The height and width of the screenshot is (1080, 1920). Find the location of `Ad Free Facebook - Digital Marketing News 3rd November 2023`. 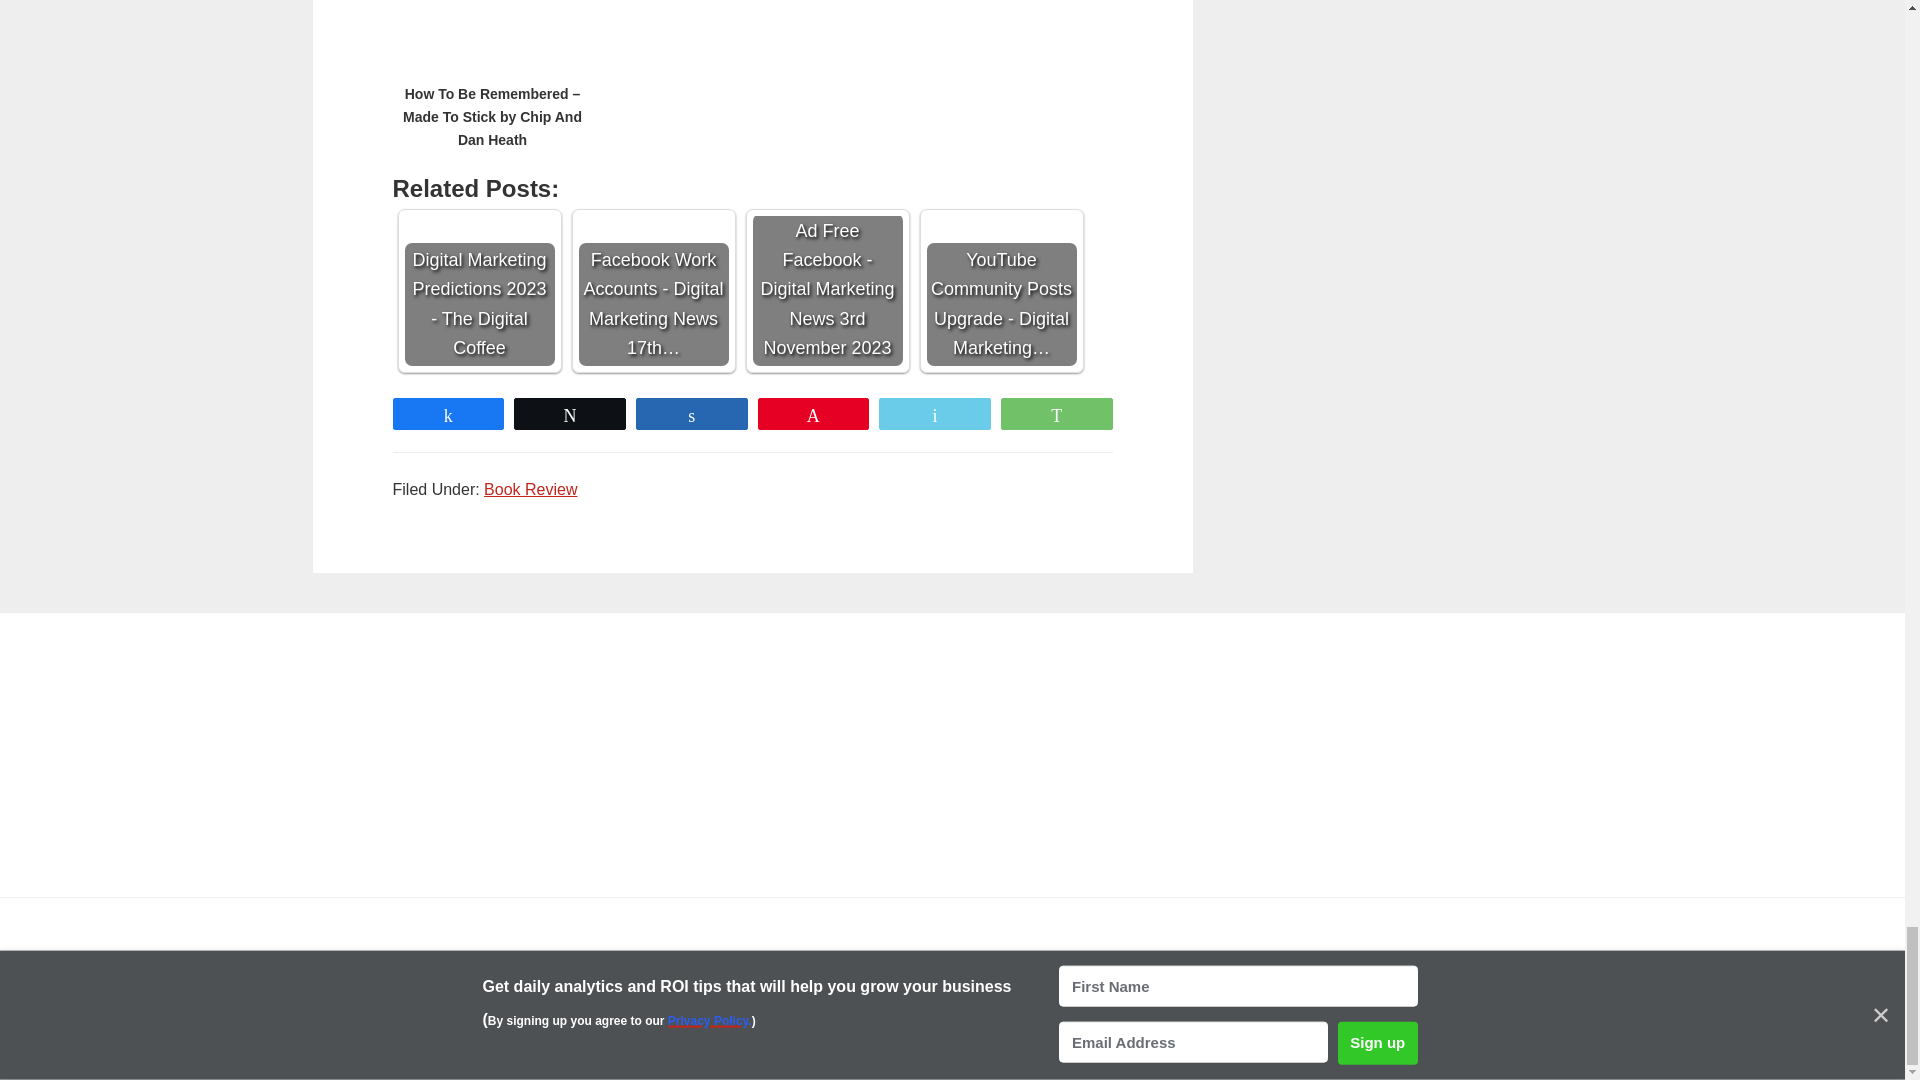

Ad Free Facebook - Digital Marketing News 3rd November 2023 is located at coordinates (827, 258).